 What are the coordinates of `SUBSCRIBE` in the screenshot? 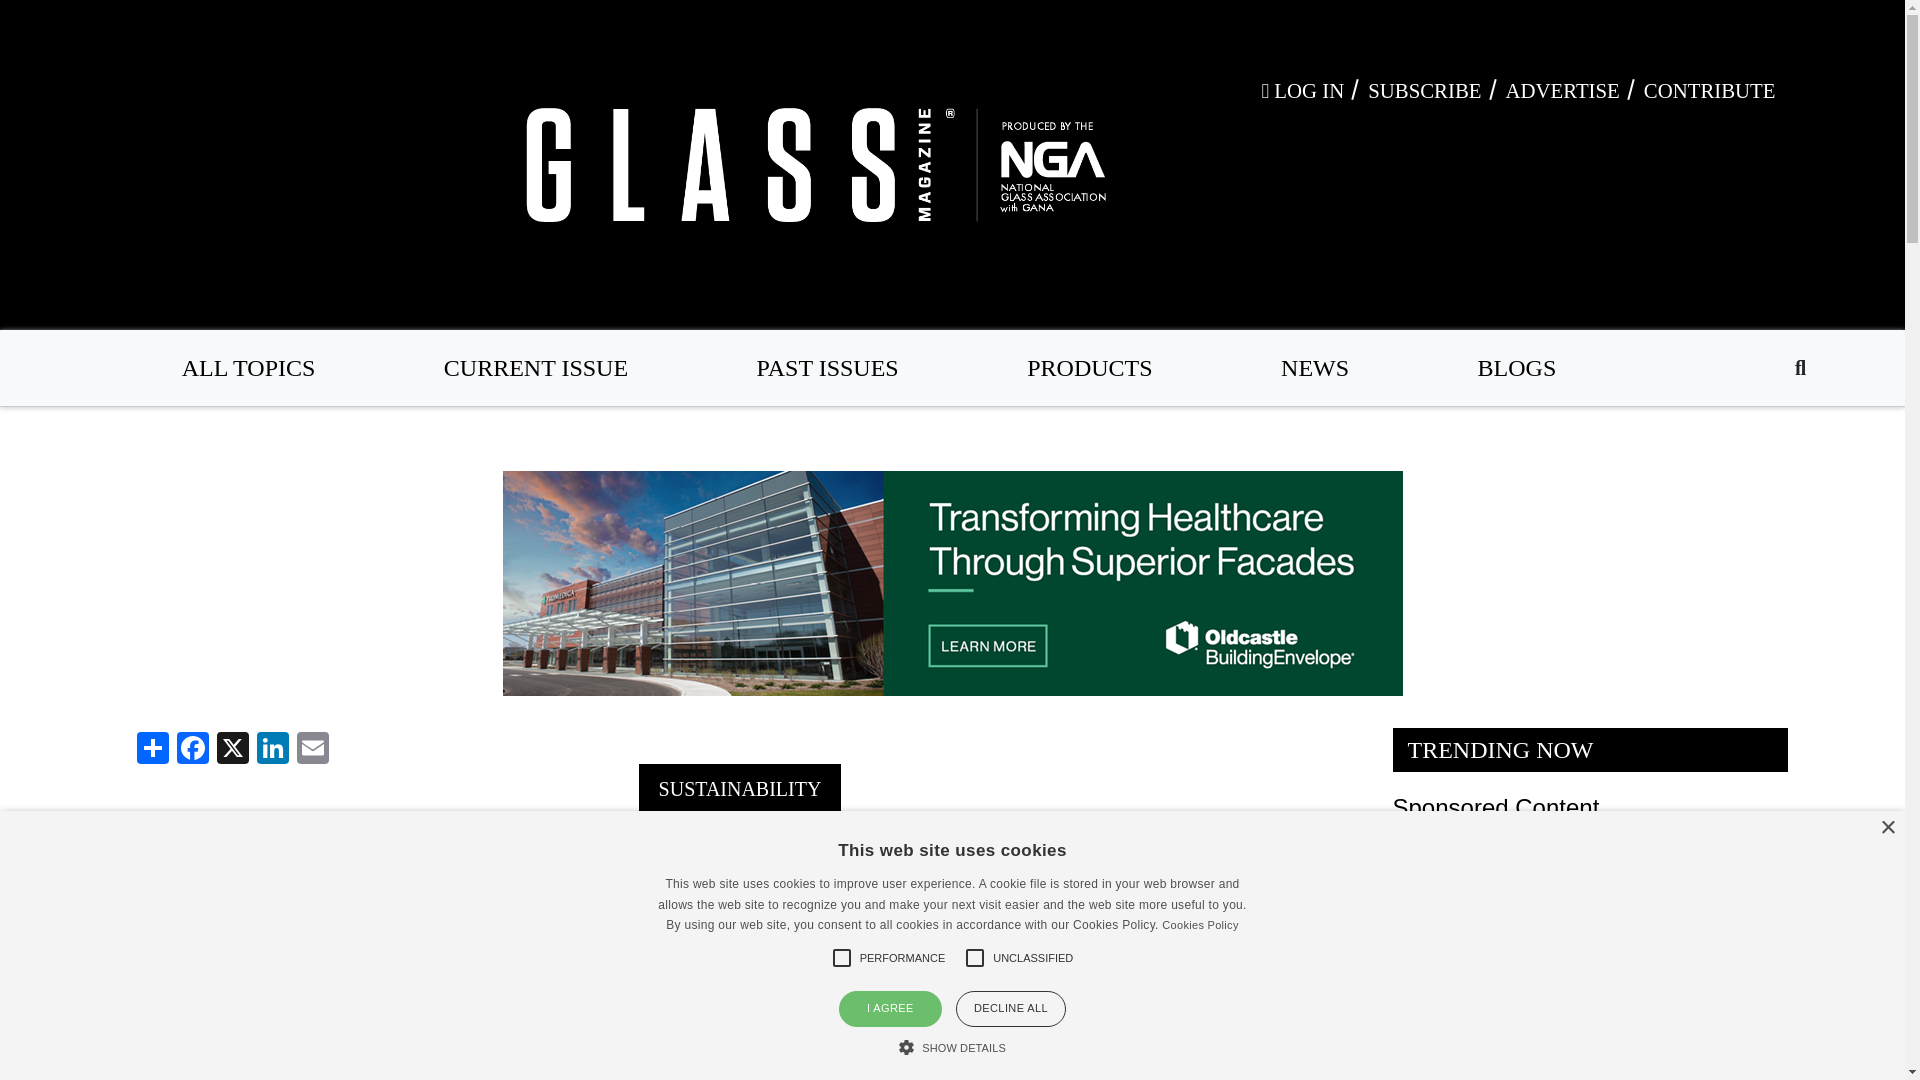 It's located at (1424, 90).